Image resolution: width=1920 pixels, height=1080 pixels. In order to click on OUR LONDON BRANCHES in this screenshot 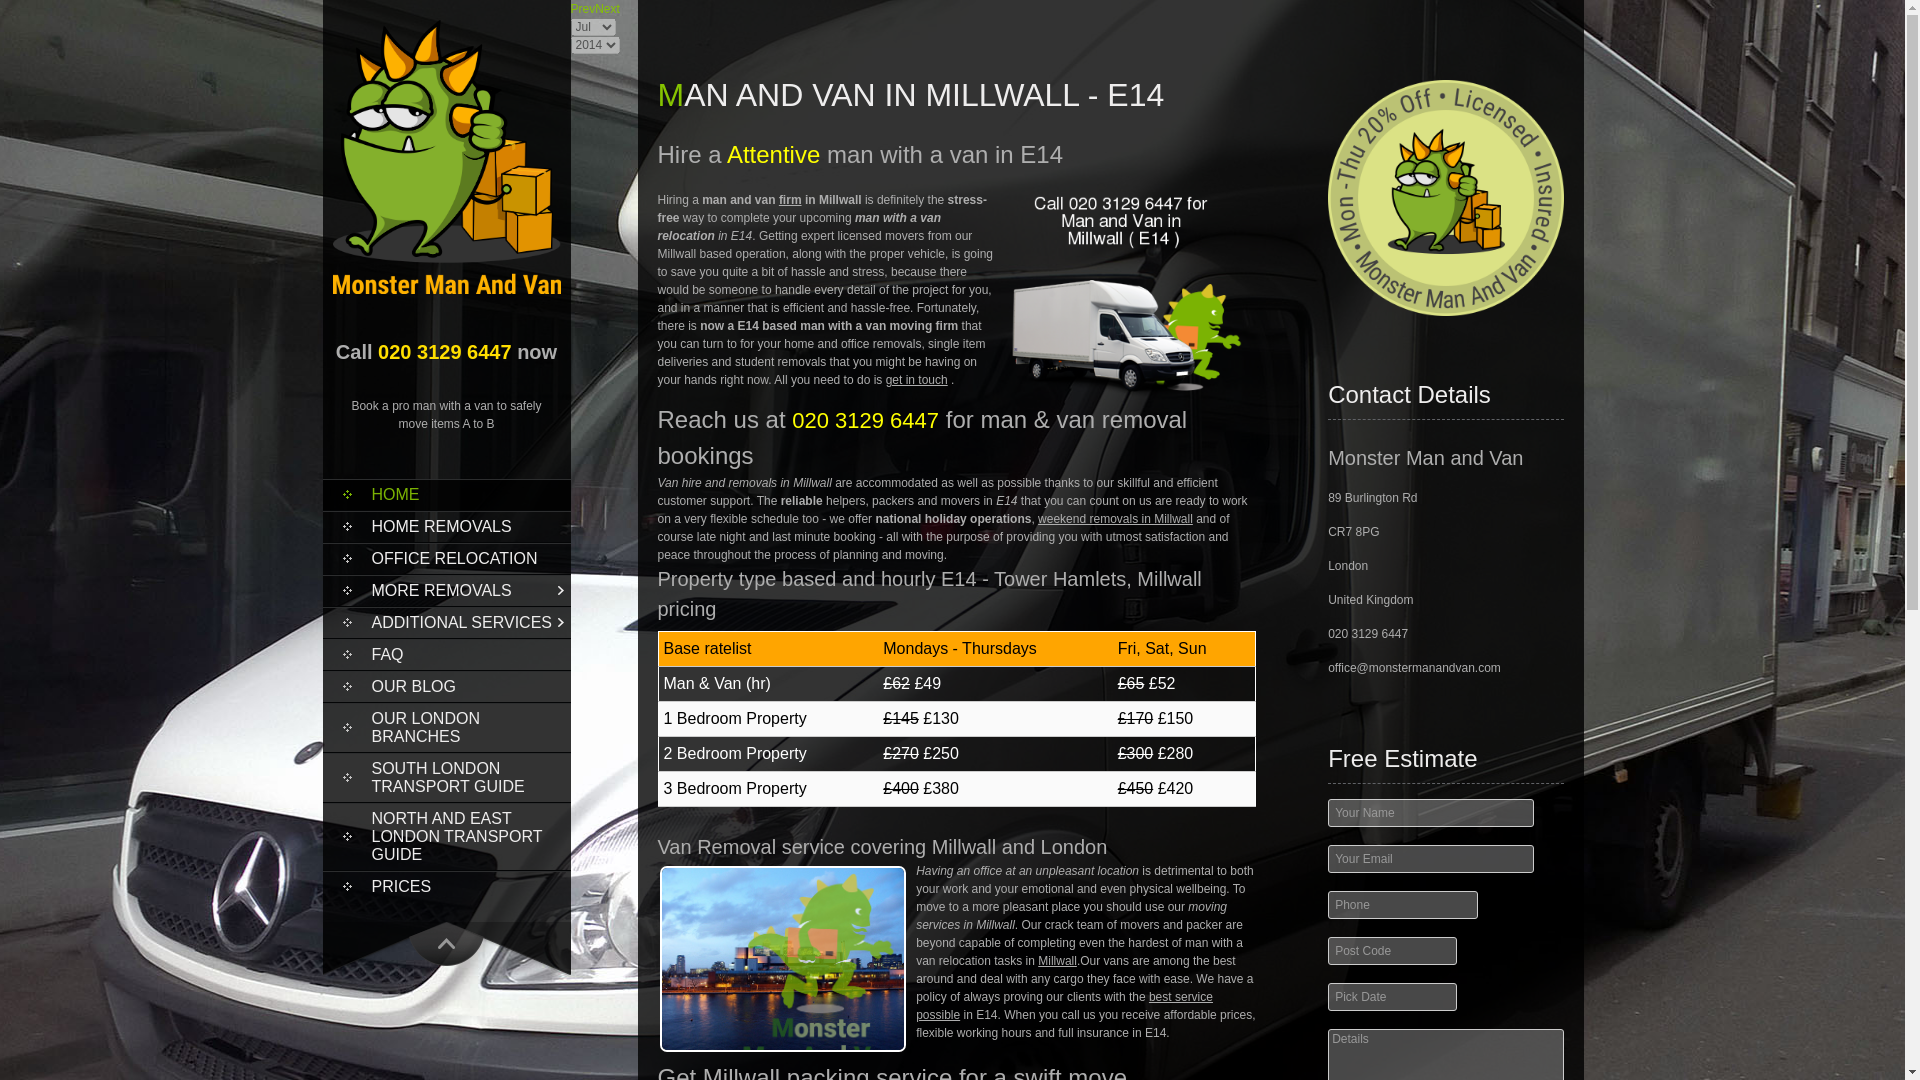, I will do `click(446, 728)`.